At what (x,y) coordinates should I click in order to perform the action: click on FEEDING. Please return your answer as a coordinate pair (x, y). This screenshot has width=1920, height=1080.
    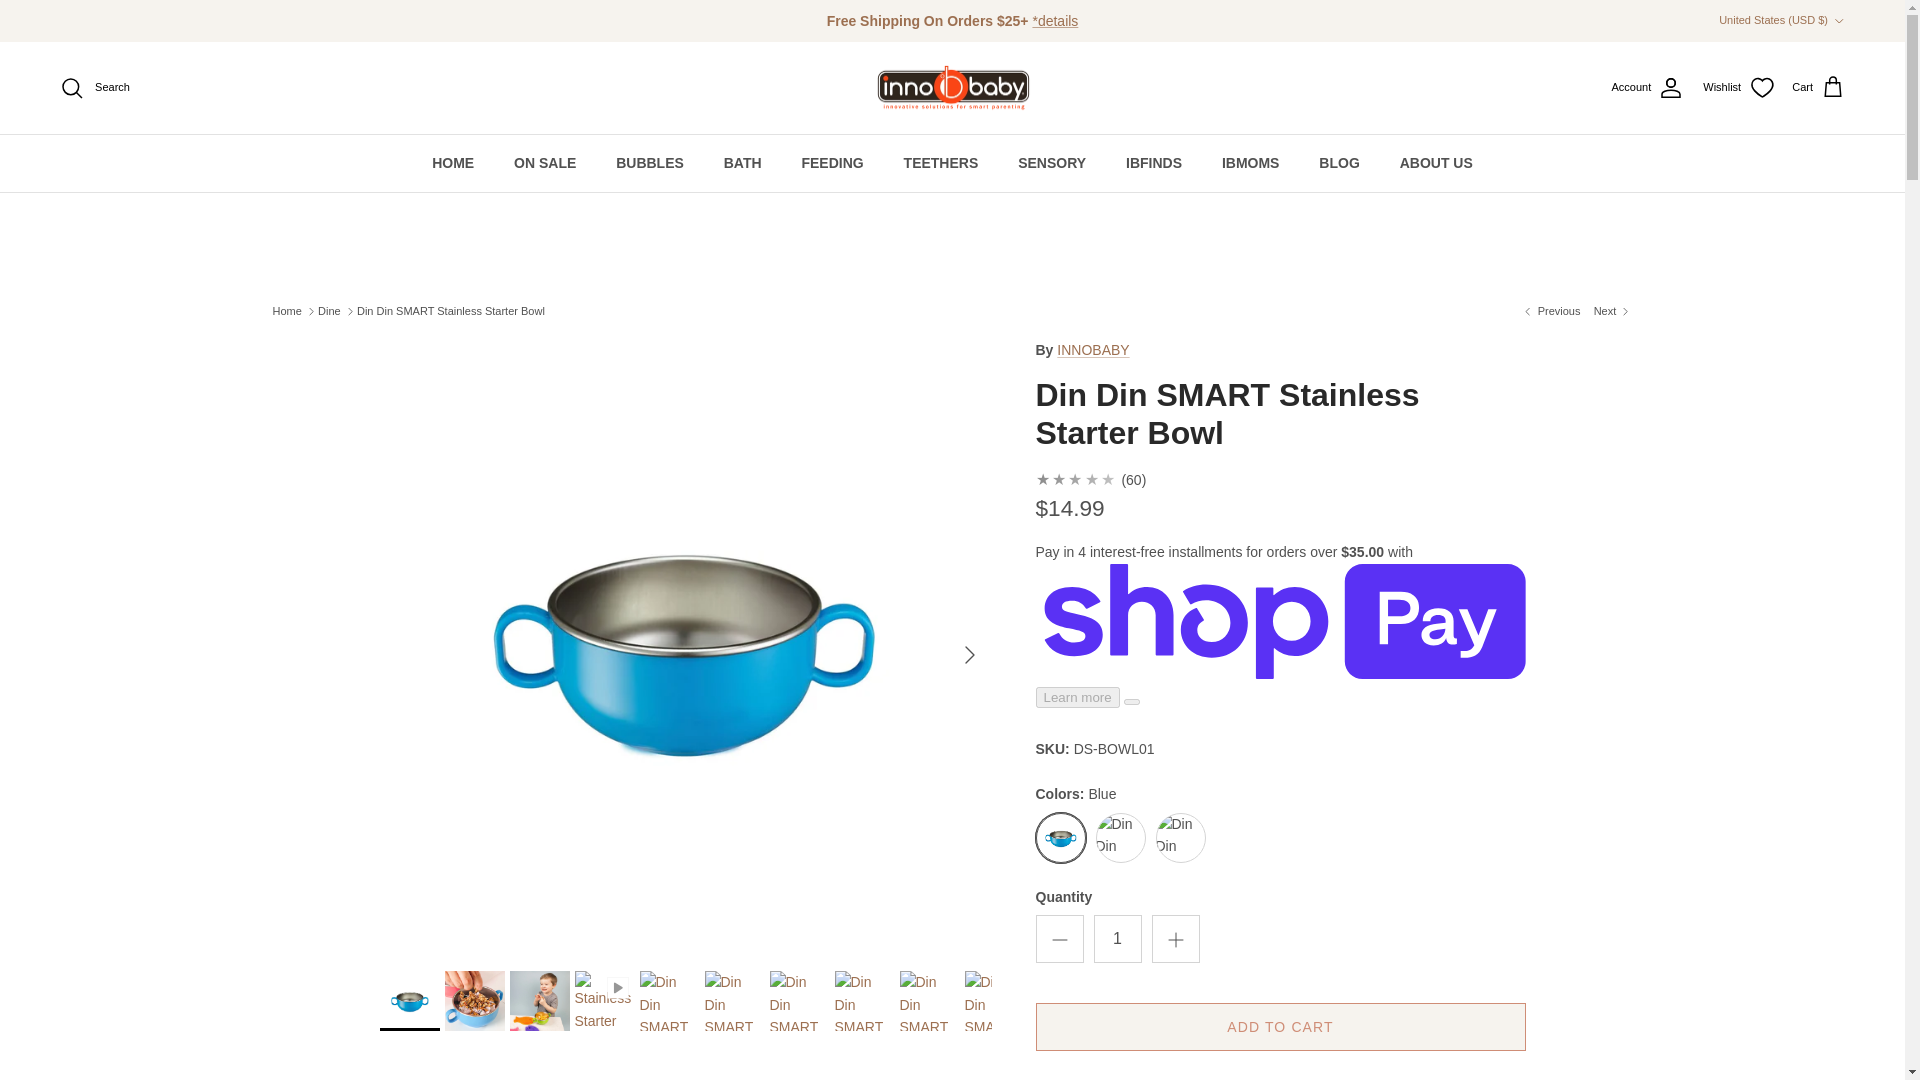
    Looking at the image, I should click on (832, 164).